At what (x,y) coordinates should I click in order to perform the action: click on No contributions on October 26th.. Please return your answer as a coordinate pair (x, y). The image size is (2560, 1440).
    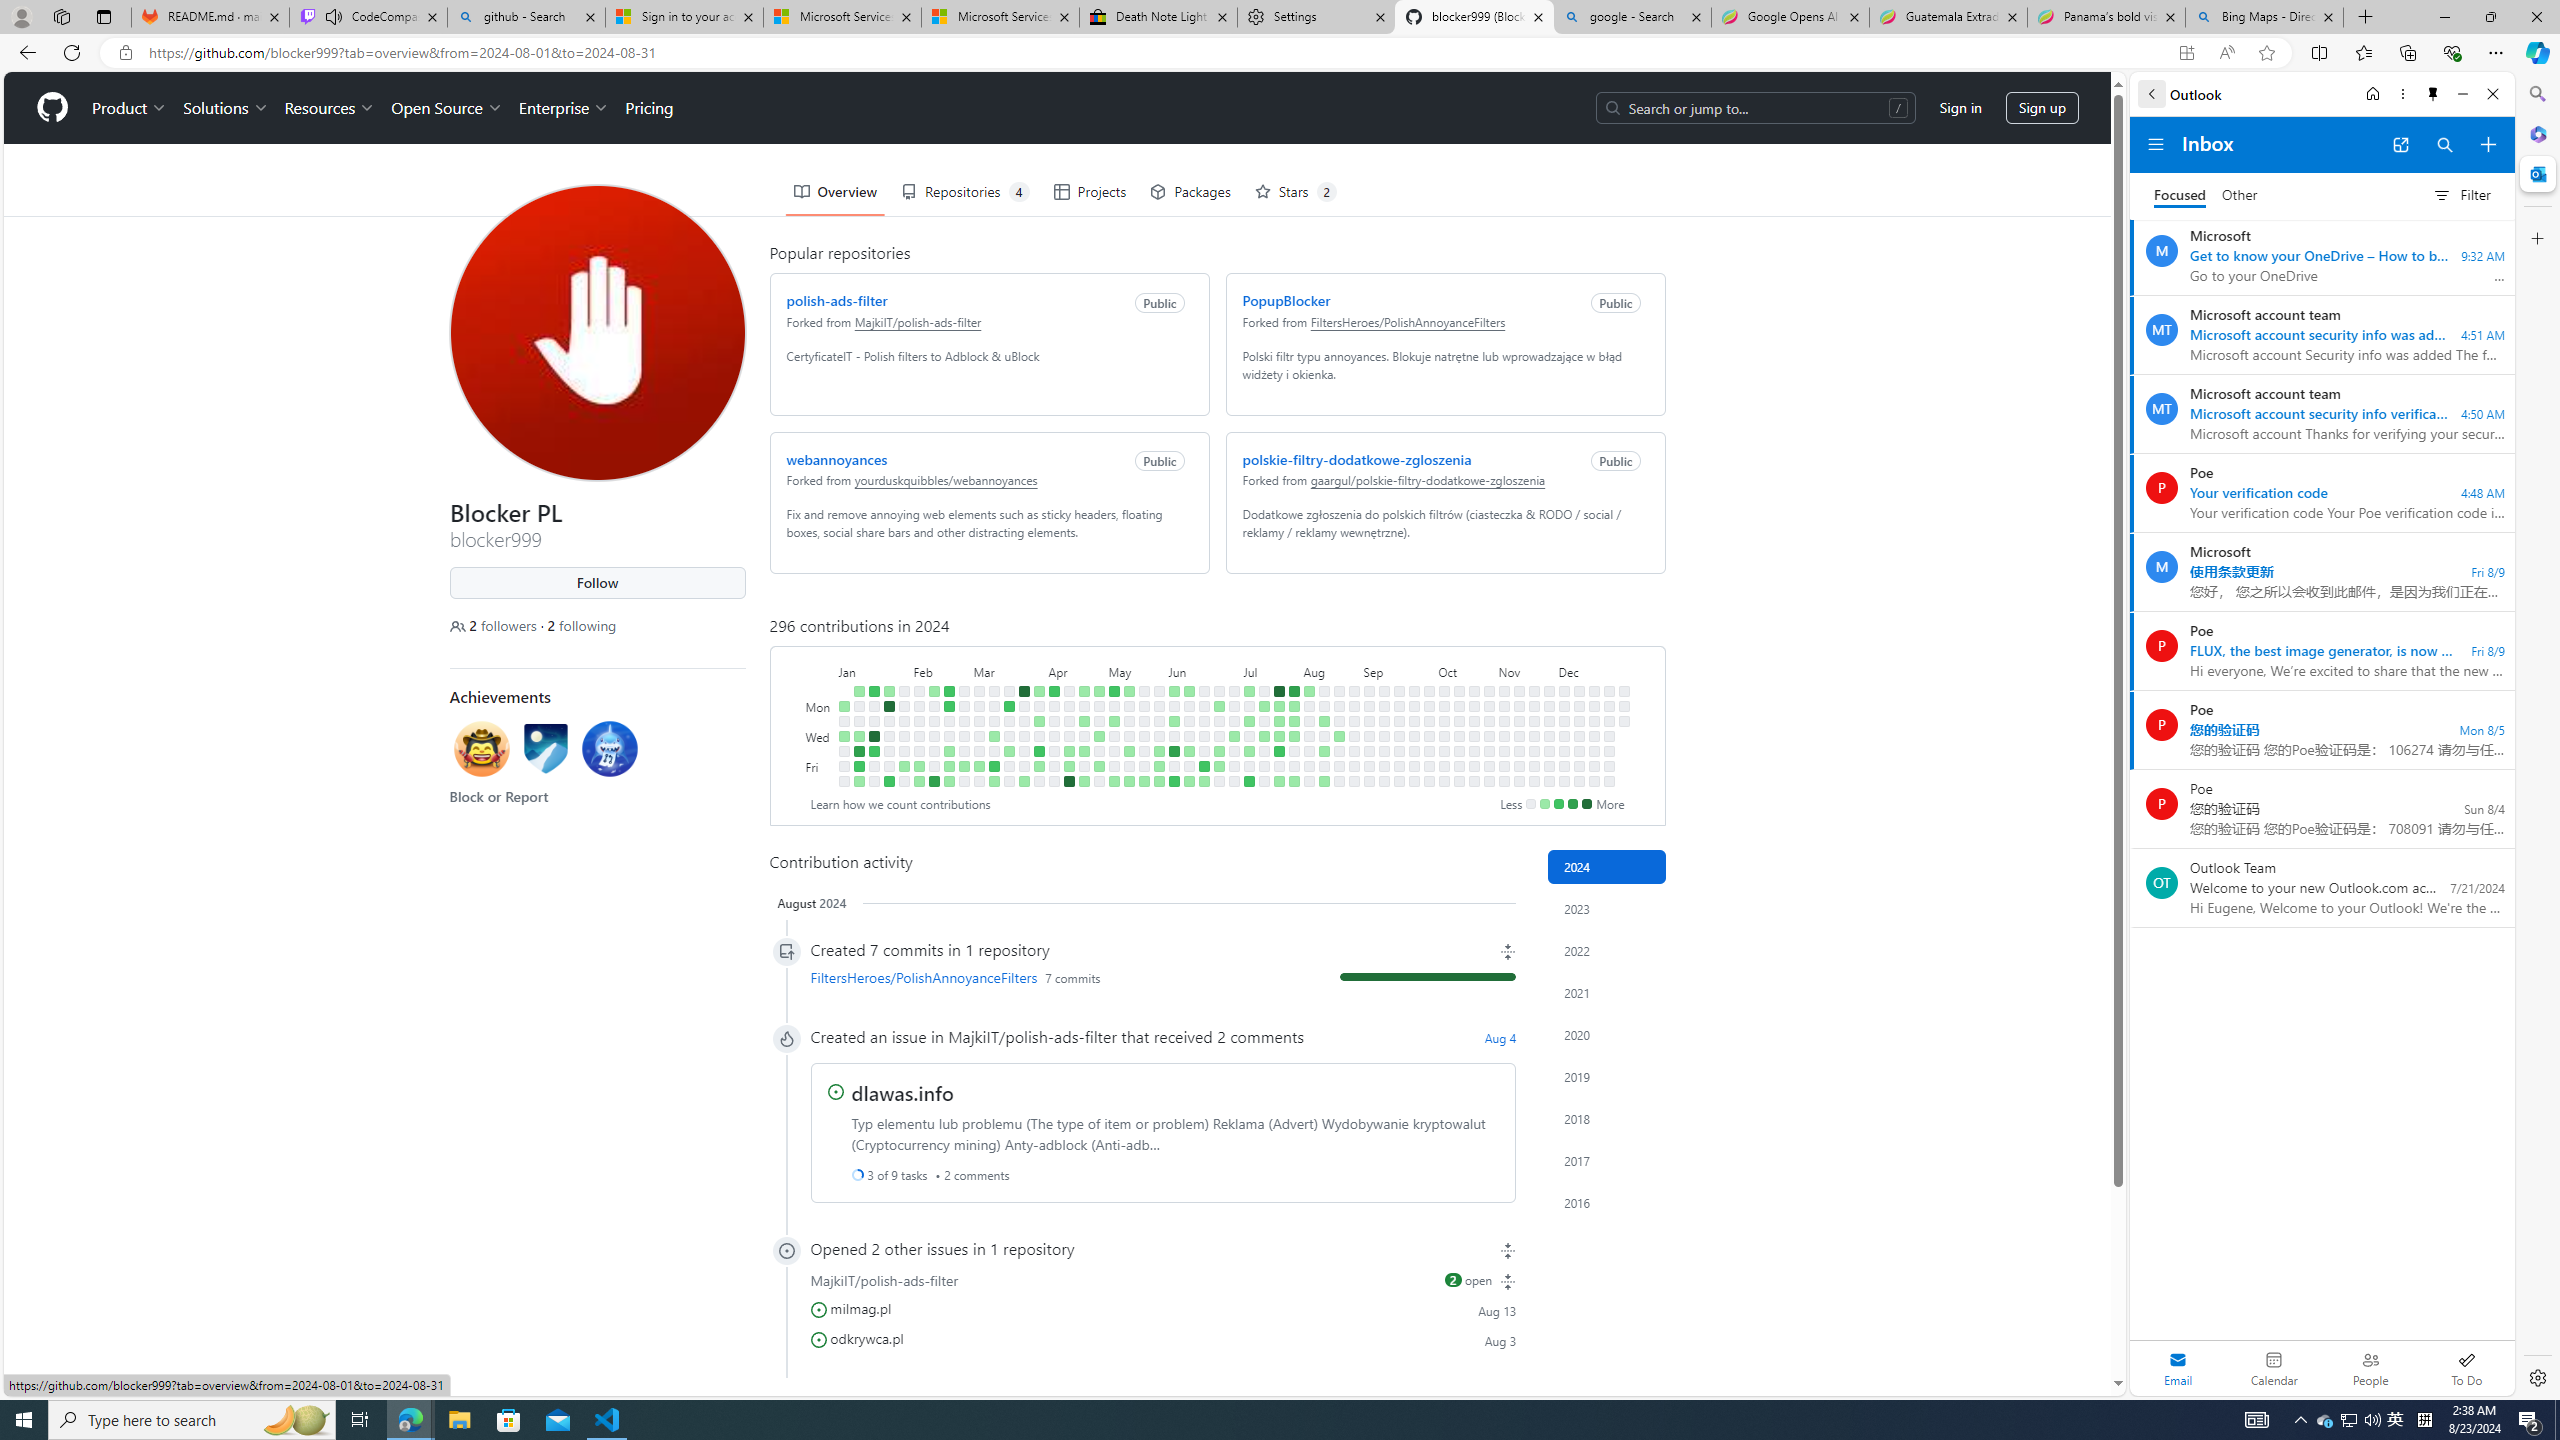
    Looking at the image, I should click on (1472, 782).